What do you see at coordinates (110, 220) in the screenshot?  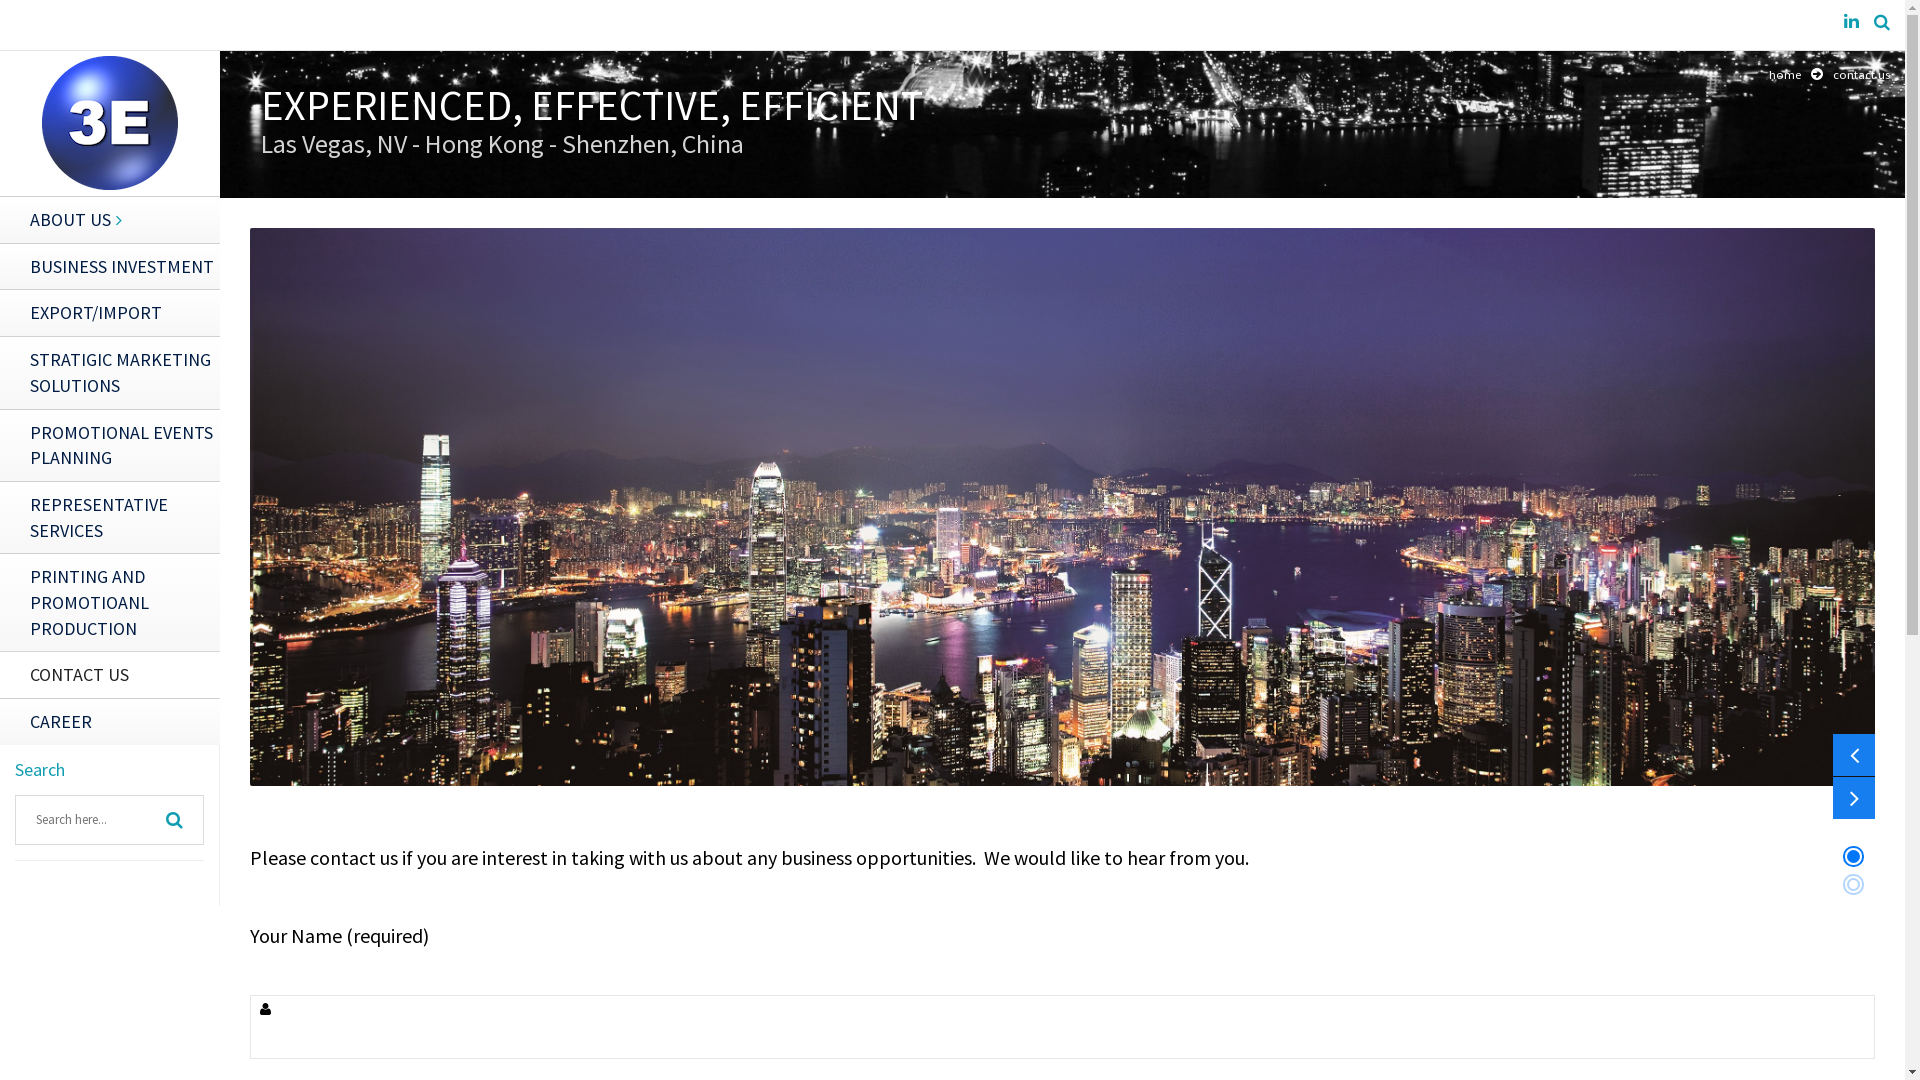 I see `ABOUT US` at bounding box center [110, 220].